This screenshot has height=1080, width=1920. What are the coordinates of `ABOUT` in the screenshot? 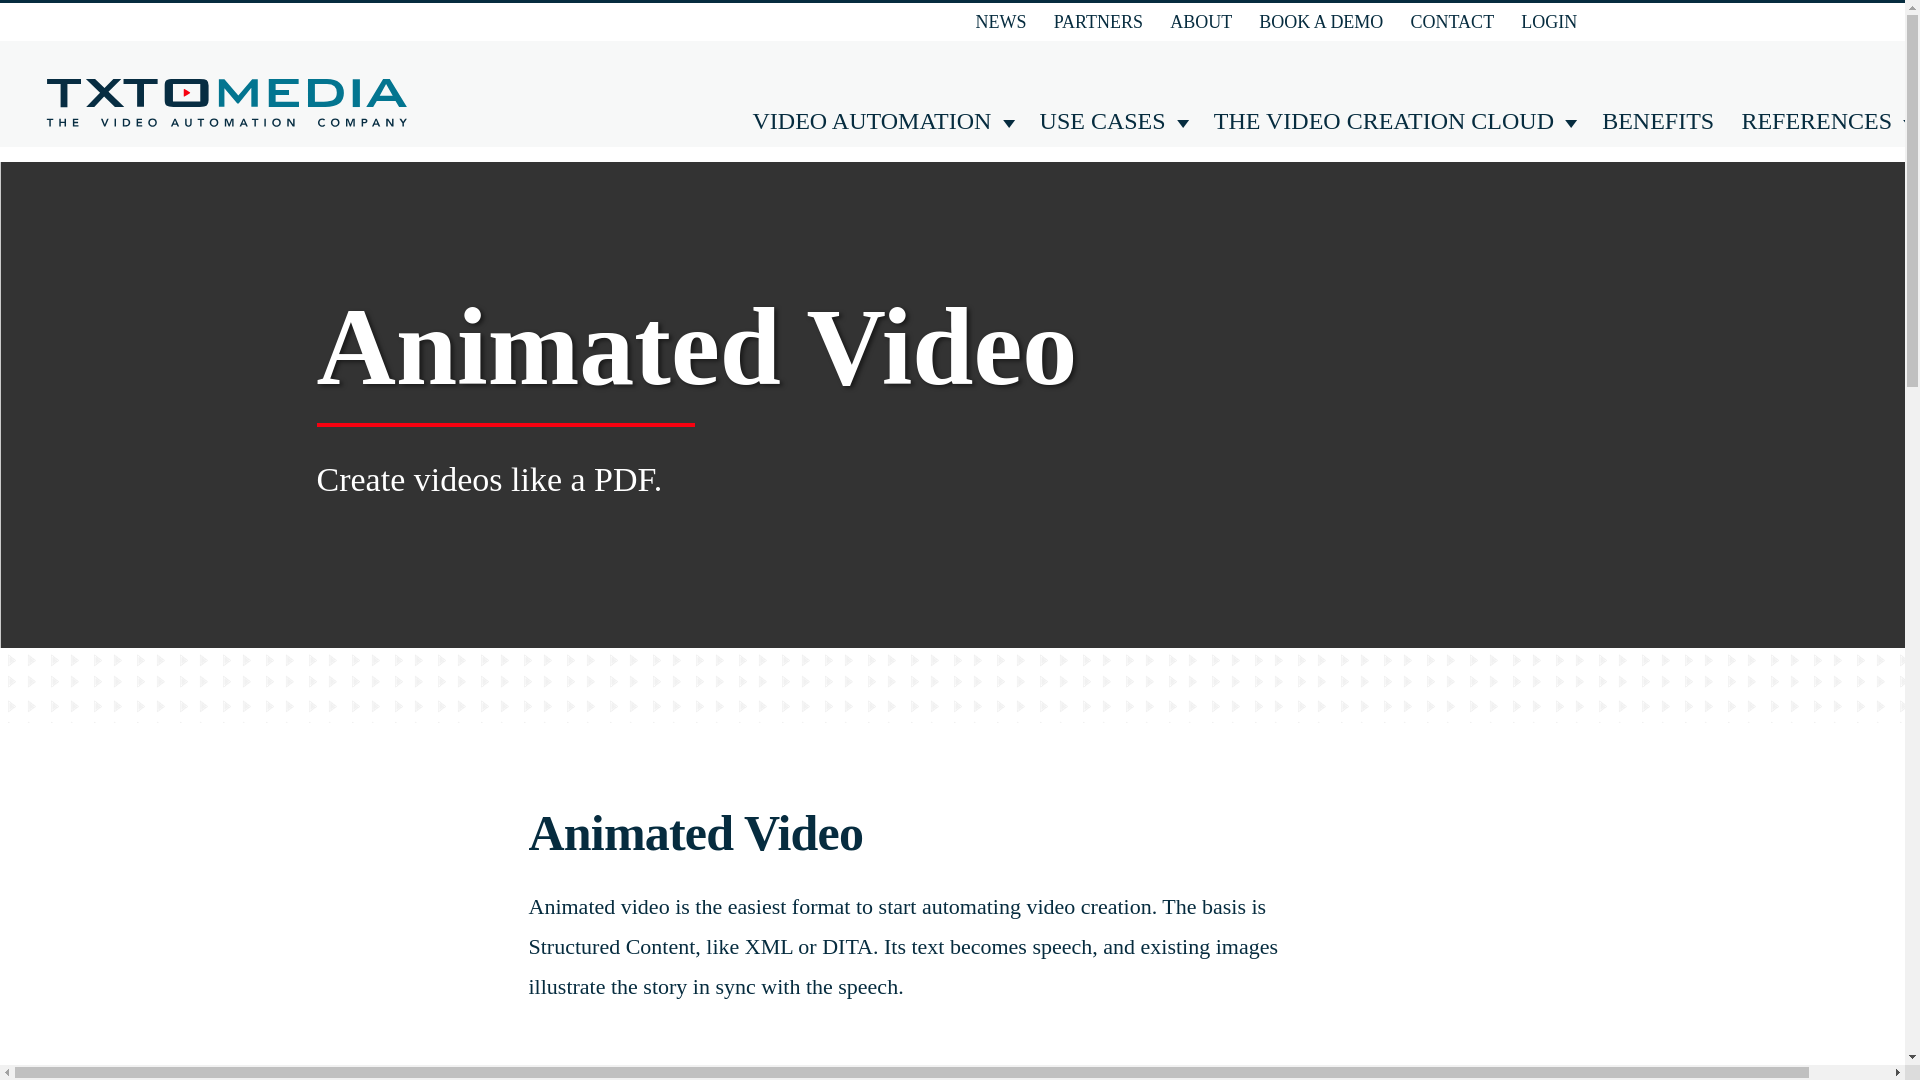 It's located at (1198, 22).